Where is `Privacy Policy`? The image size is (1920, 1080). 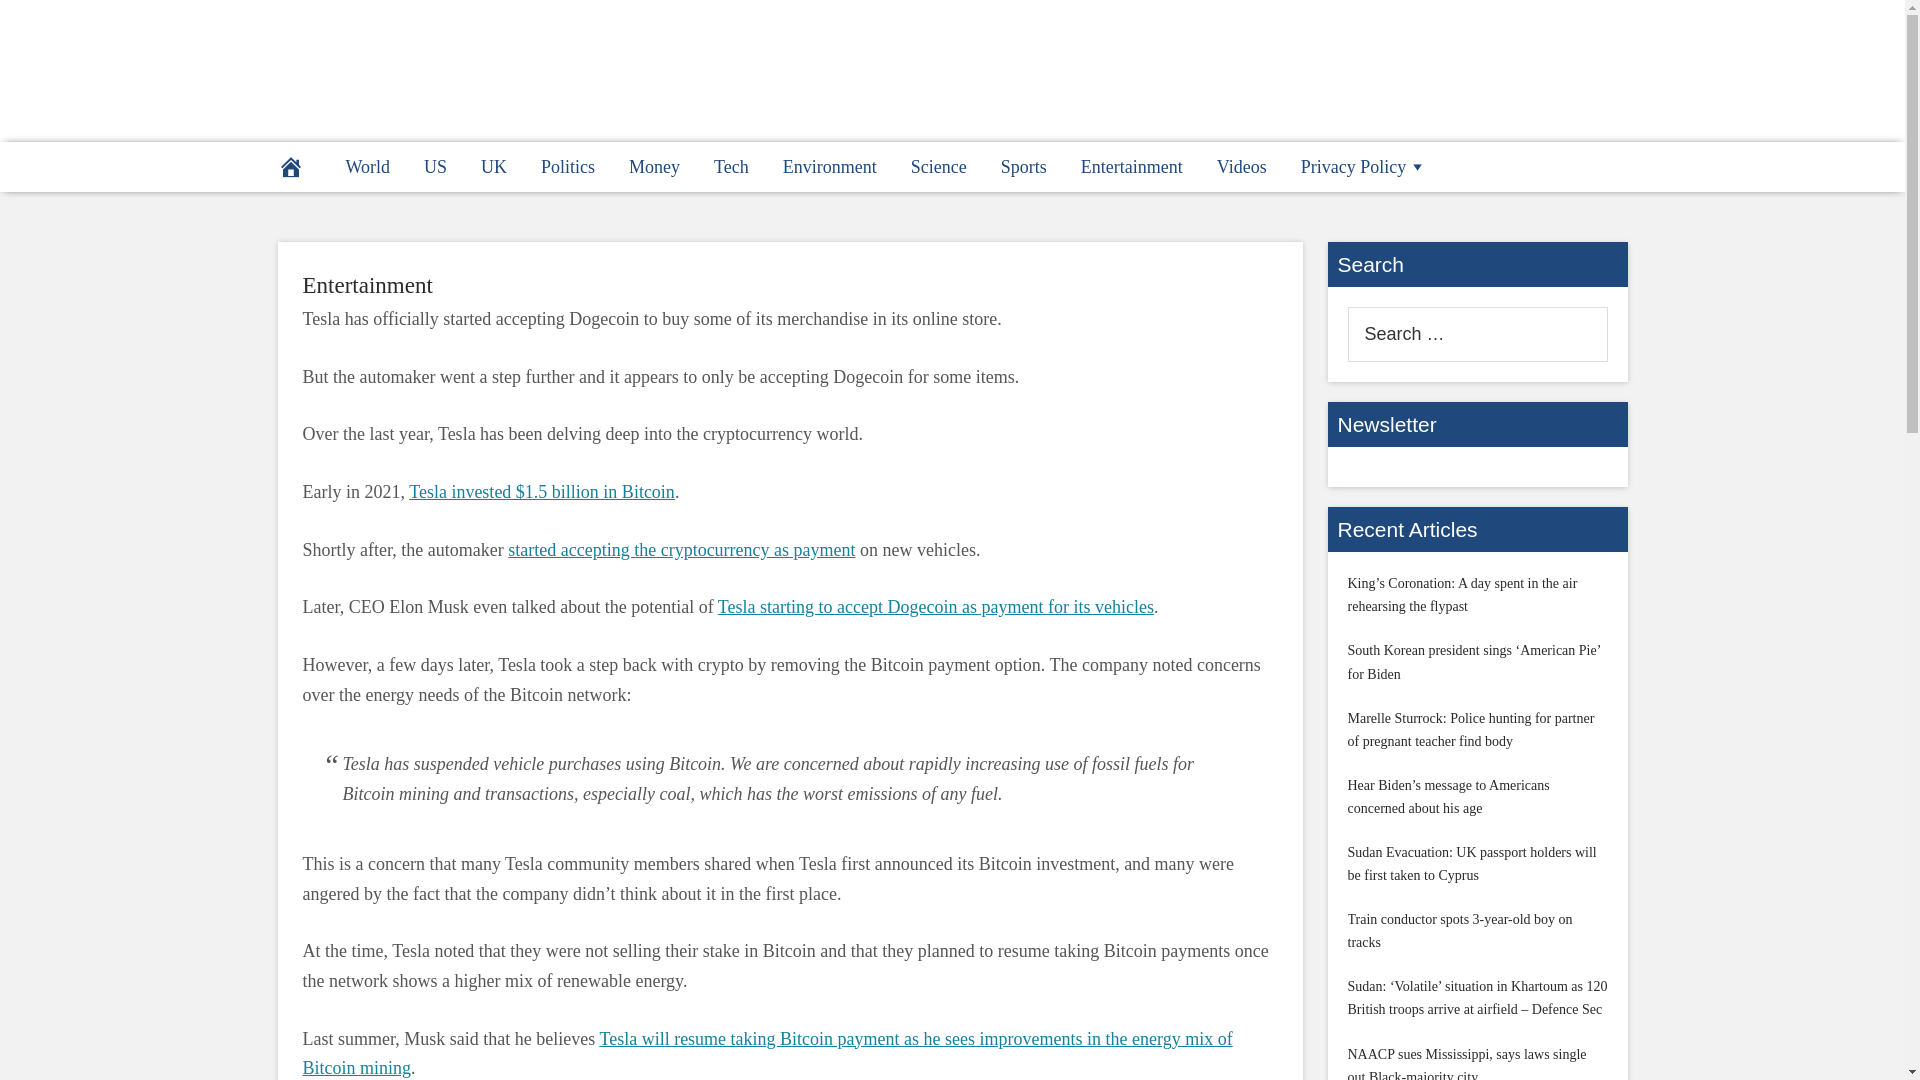
Privacy Policy is located at coordinates (1364, 166).